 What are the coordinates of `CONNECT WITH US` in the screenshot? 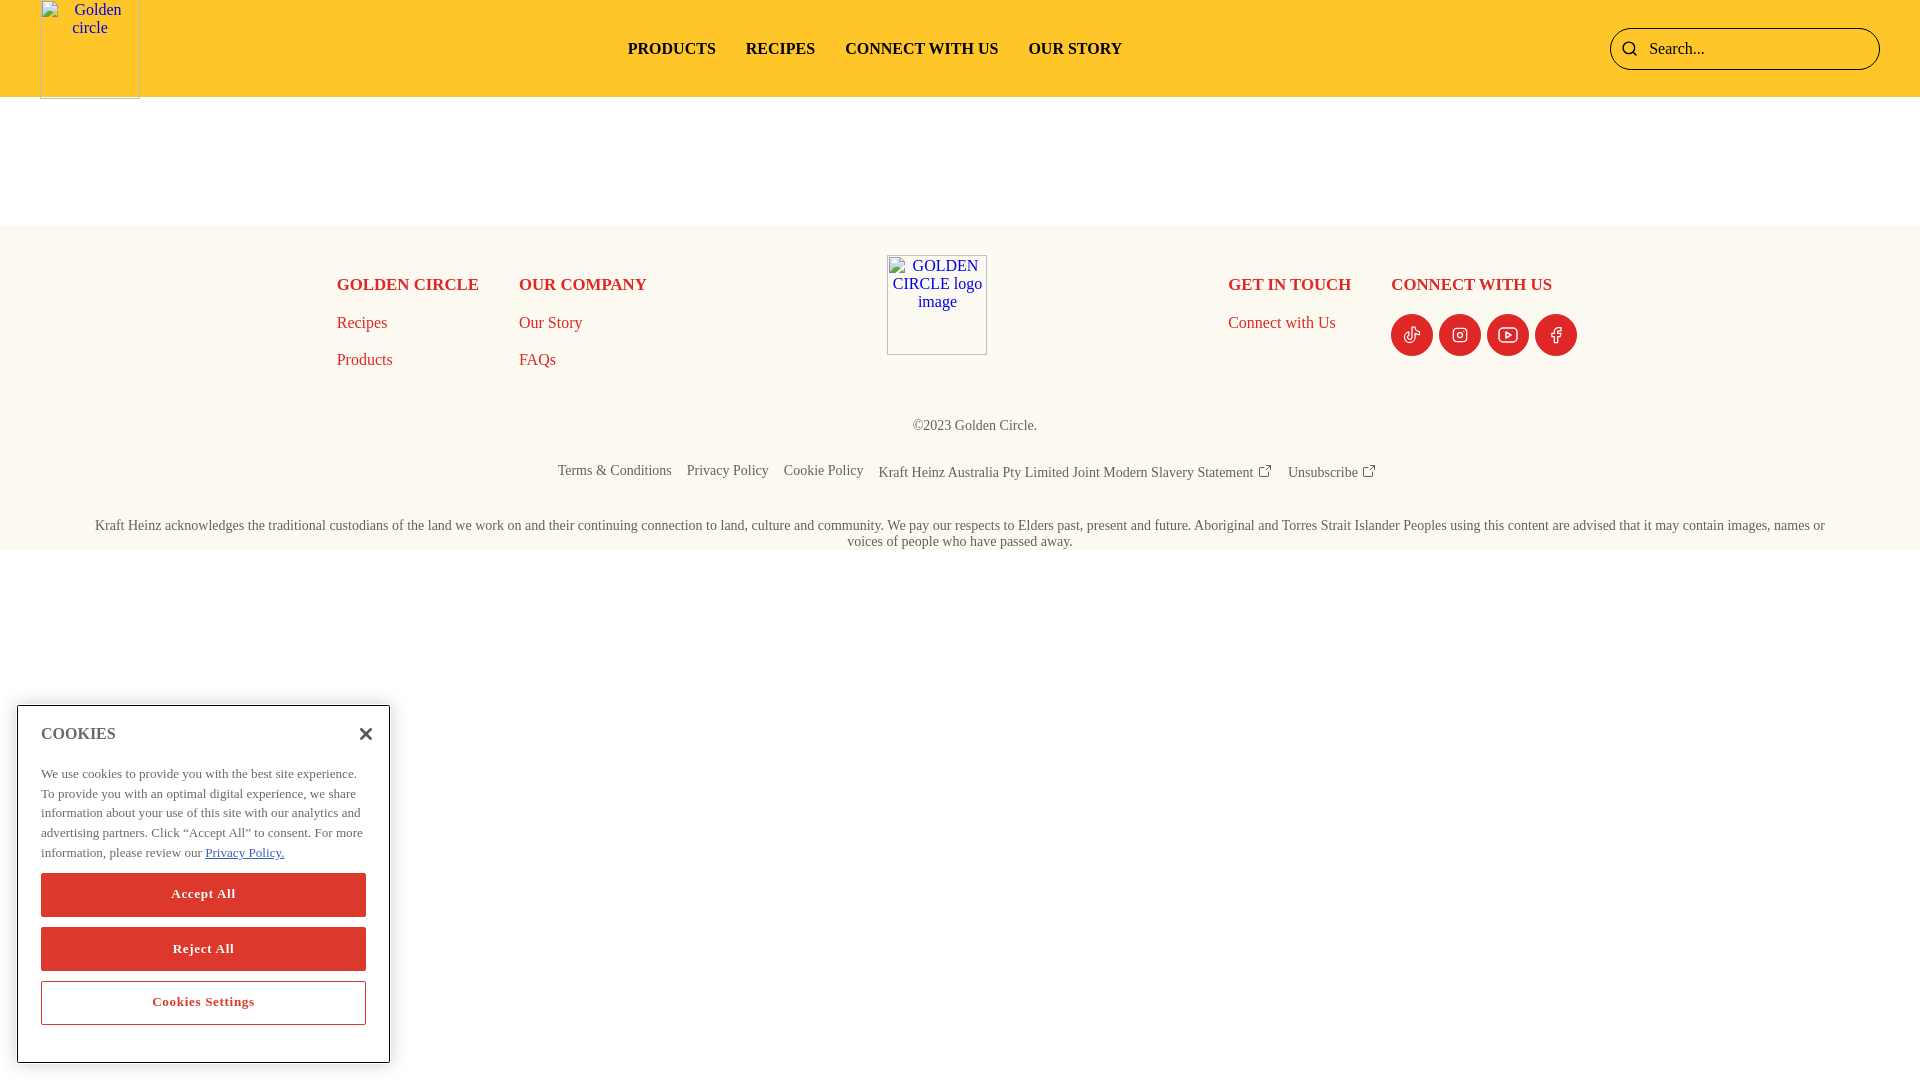 It's located at (922, 48).